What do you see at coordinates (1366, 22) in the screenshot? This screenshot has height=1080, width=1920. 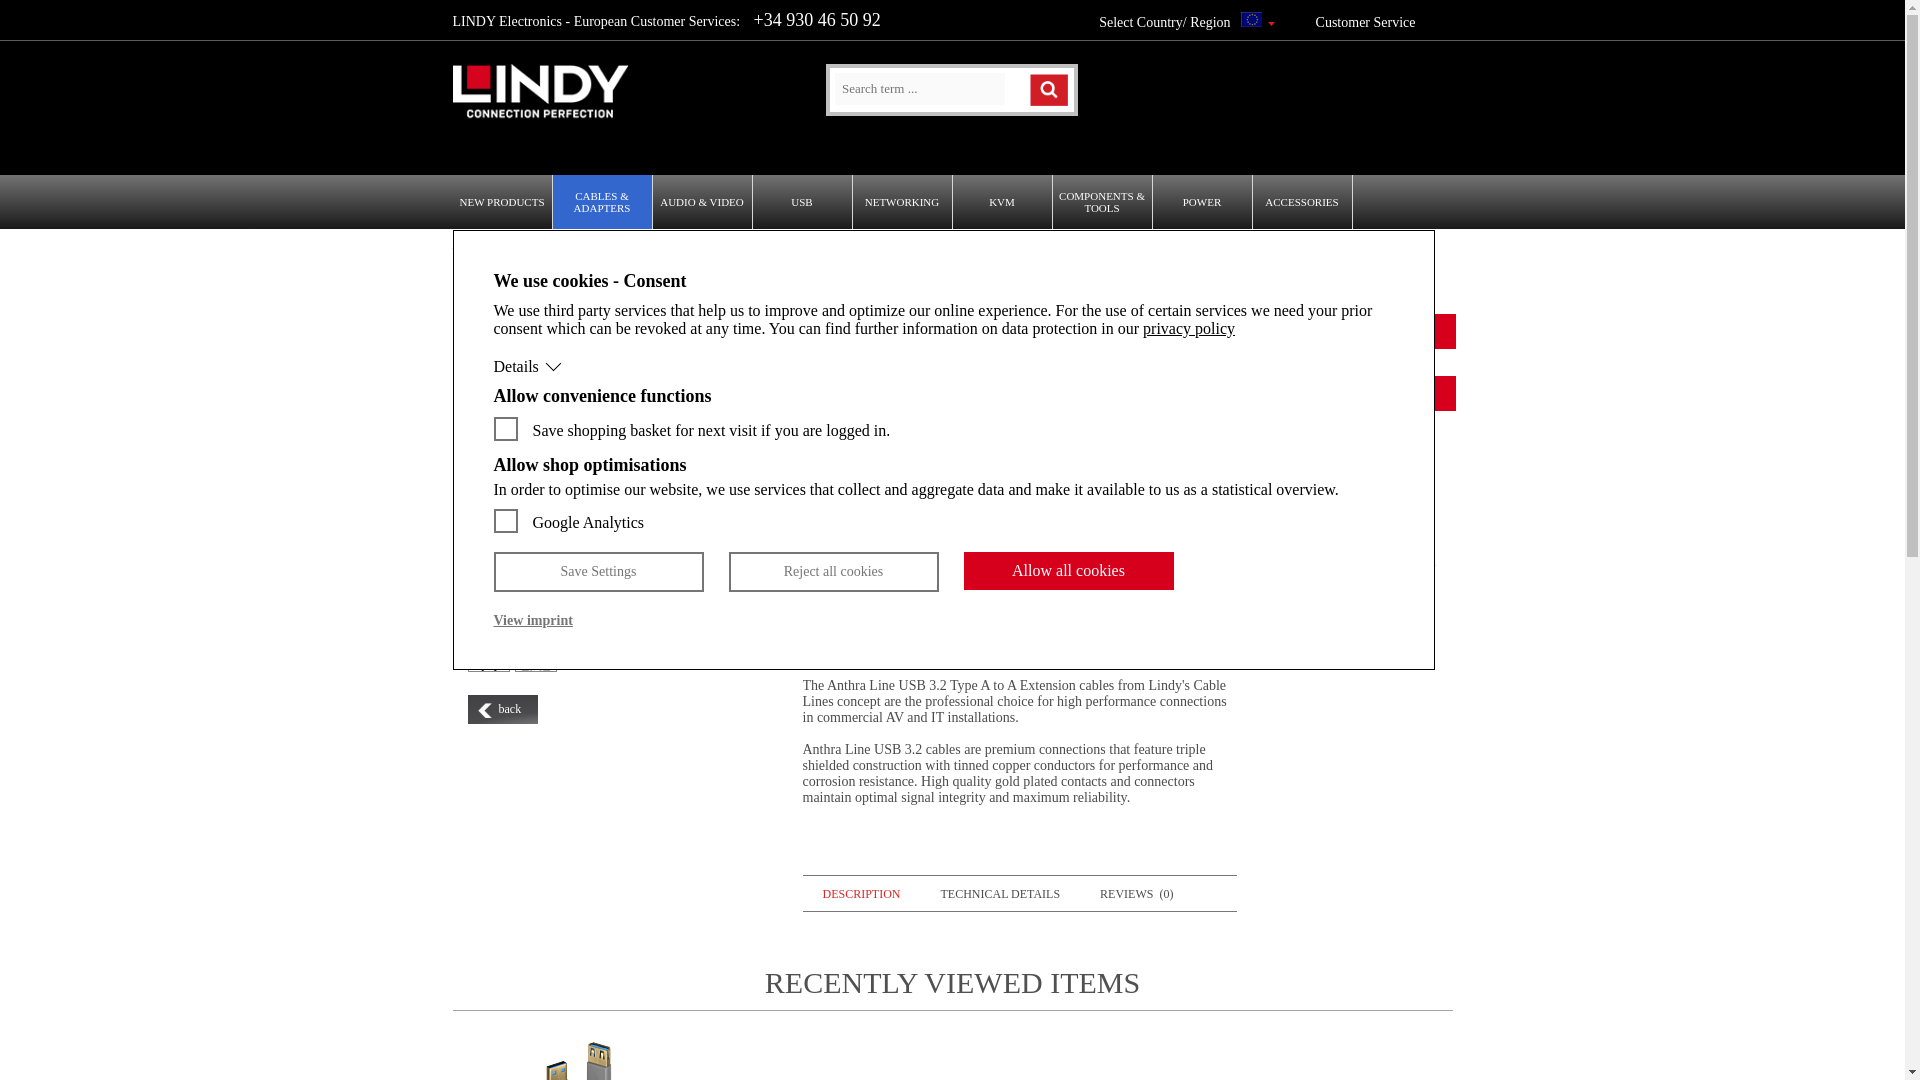 I see `Customer Service` at bounding box center [1366, 22].